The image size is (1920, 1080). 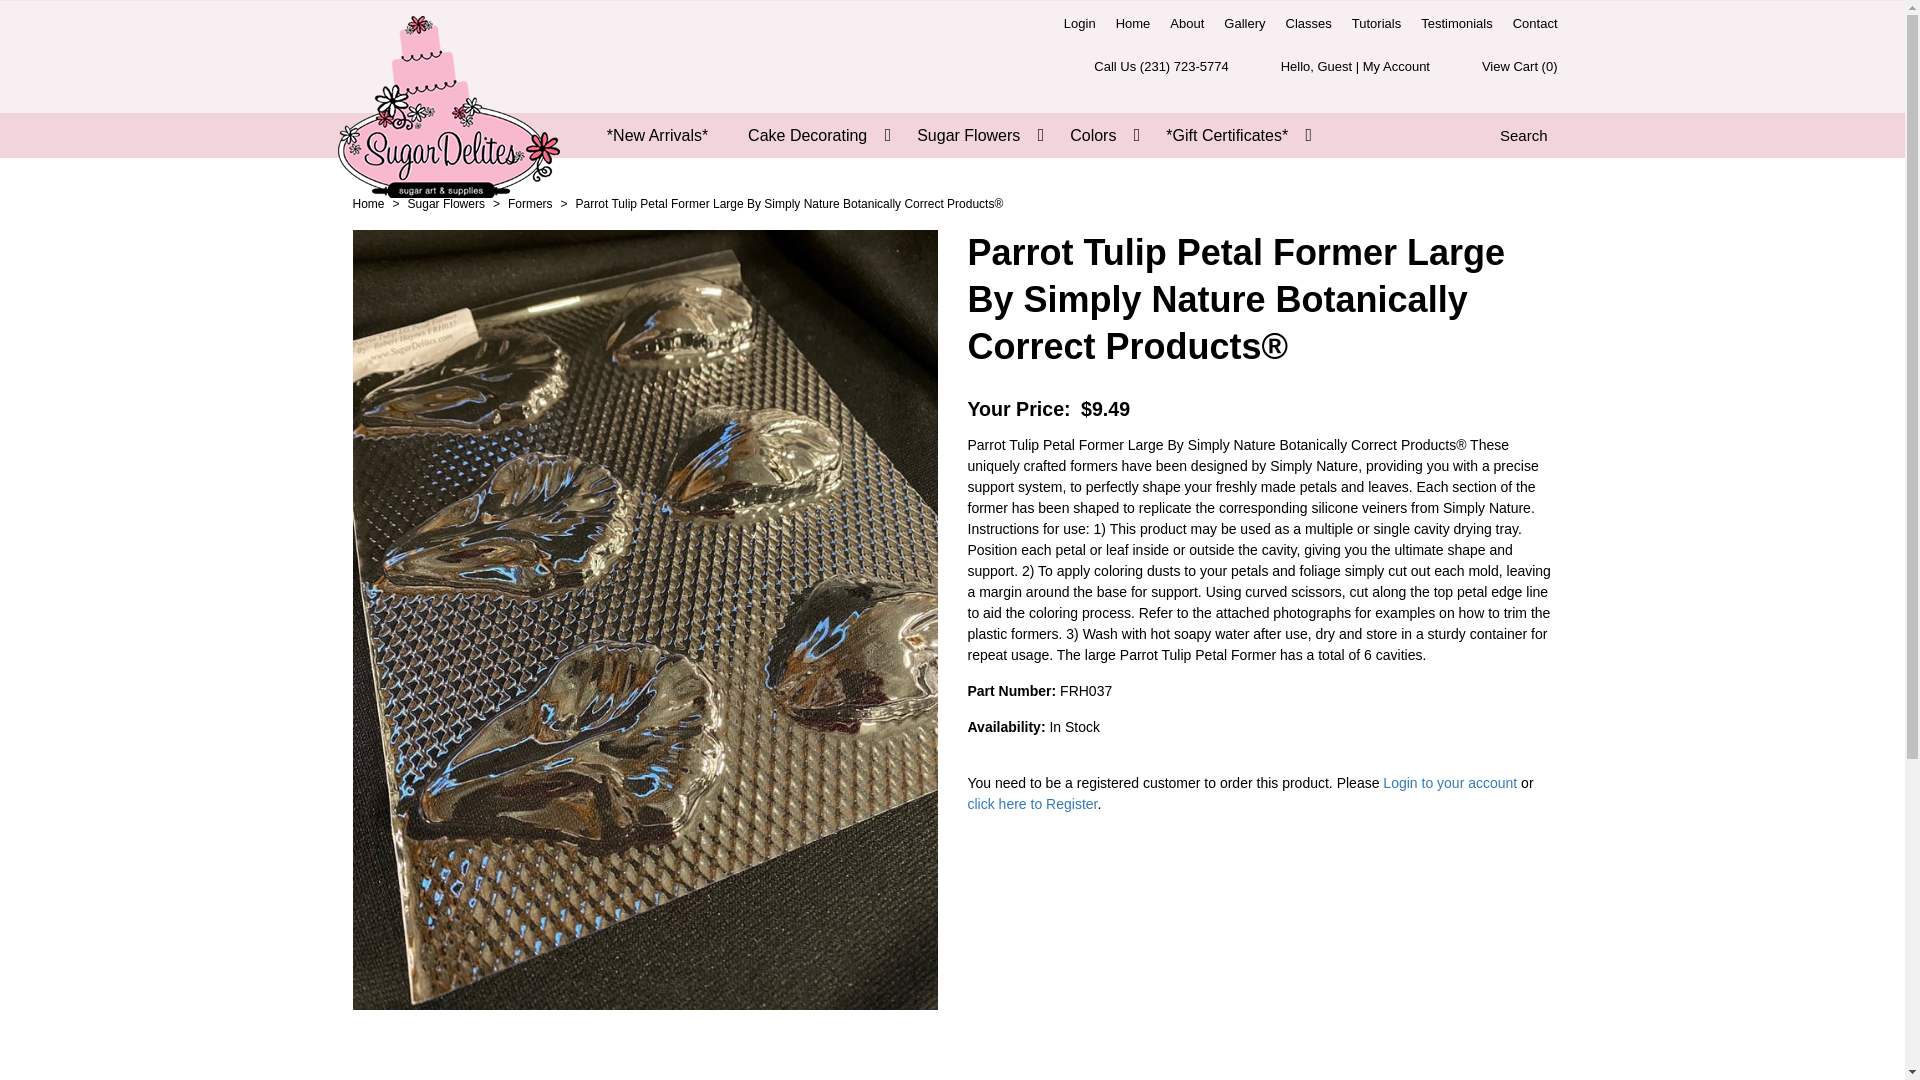 I want to click on Tutorials, so click(x=1376, y=23).